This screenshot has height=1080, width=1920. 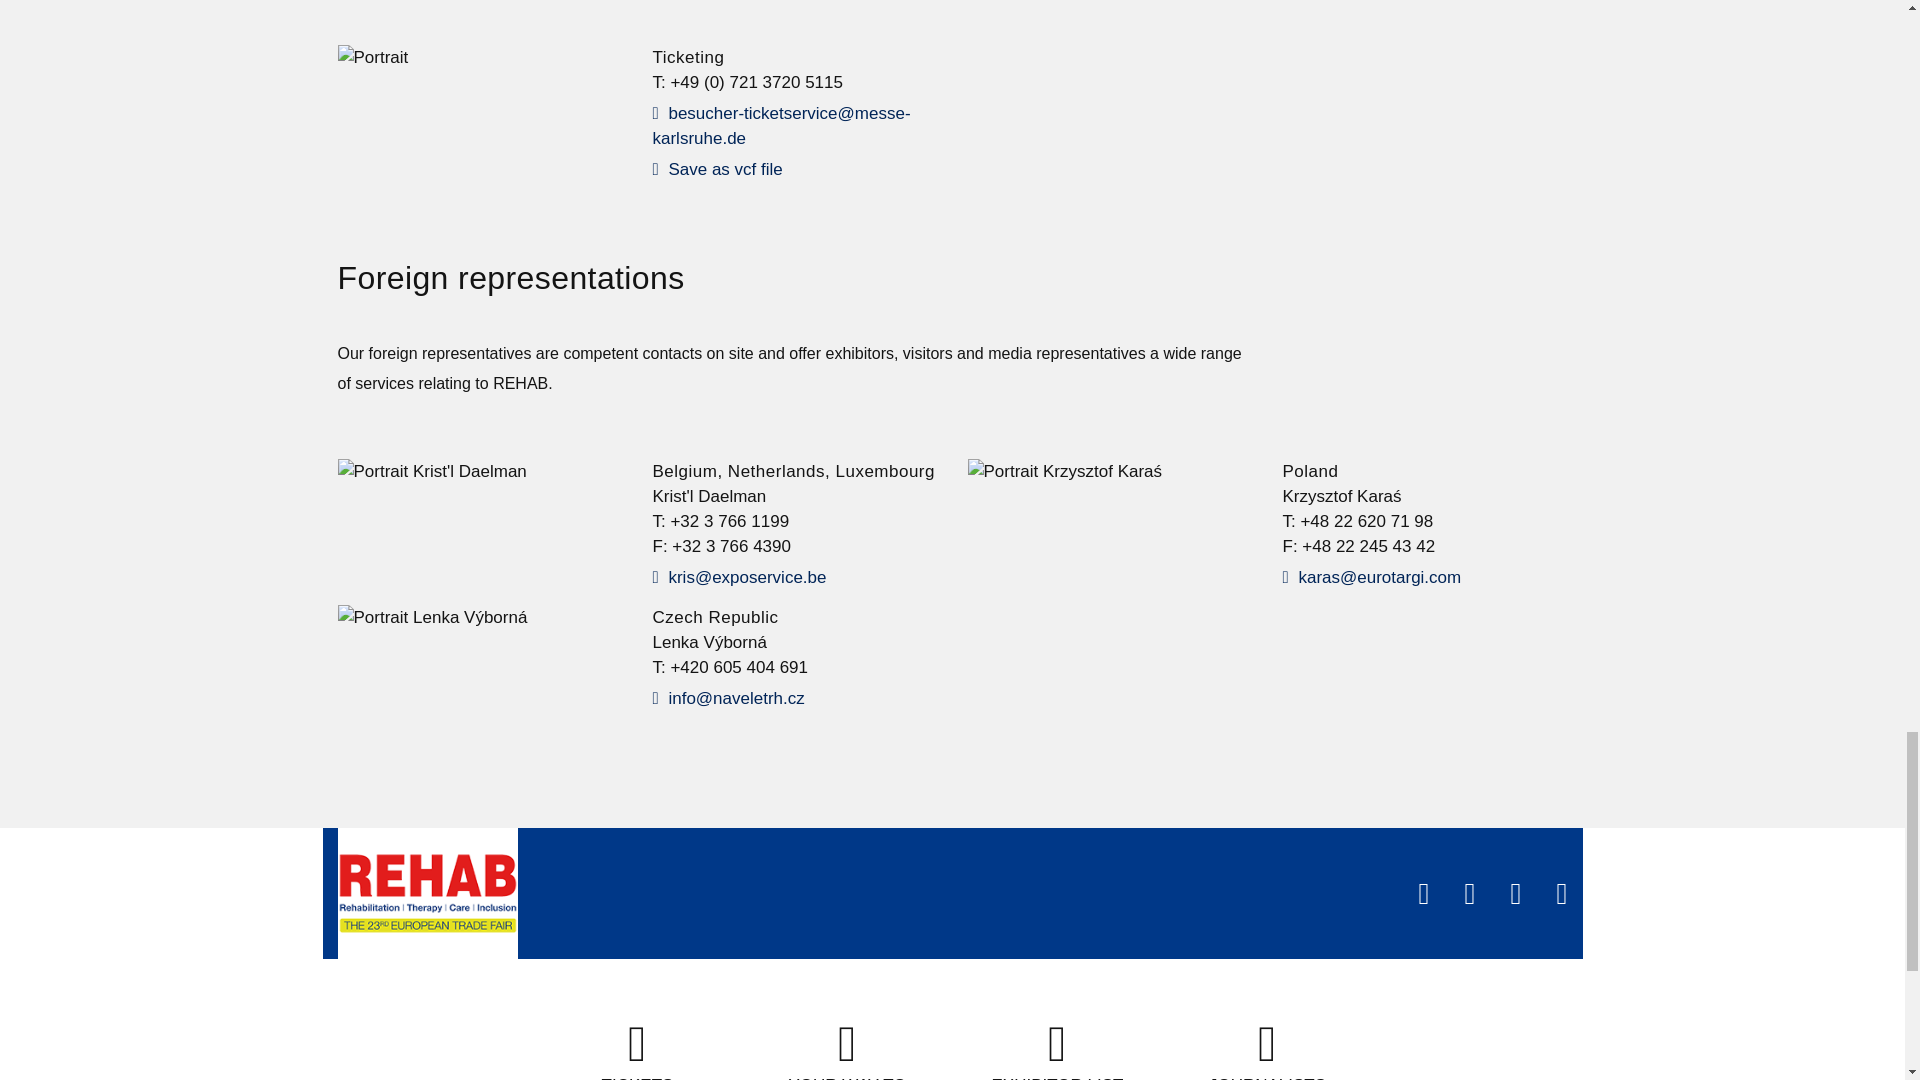 What do you see at coordinates (848, 1050) in the screenshot?
I see `Your way to REHAB` at bounding box center [848, 1050].